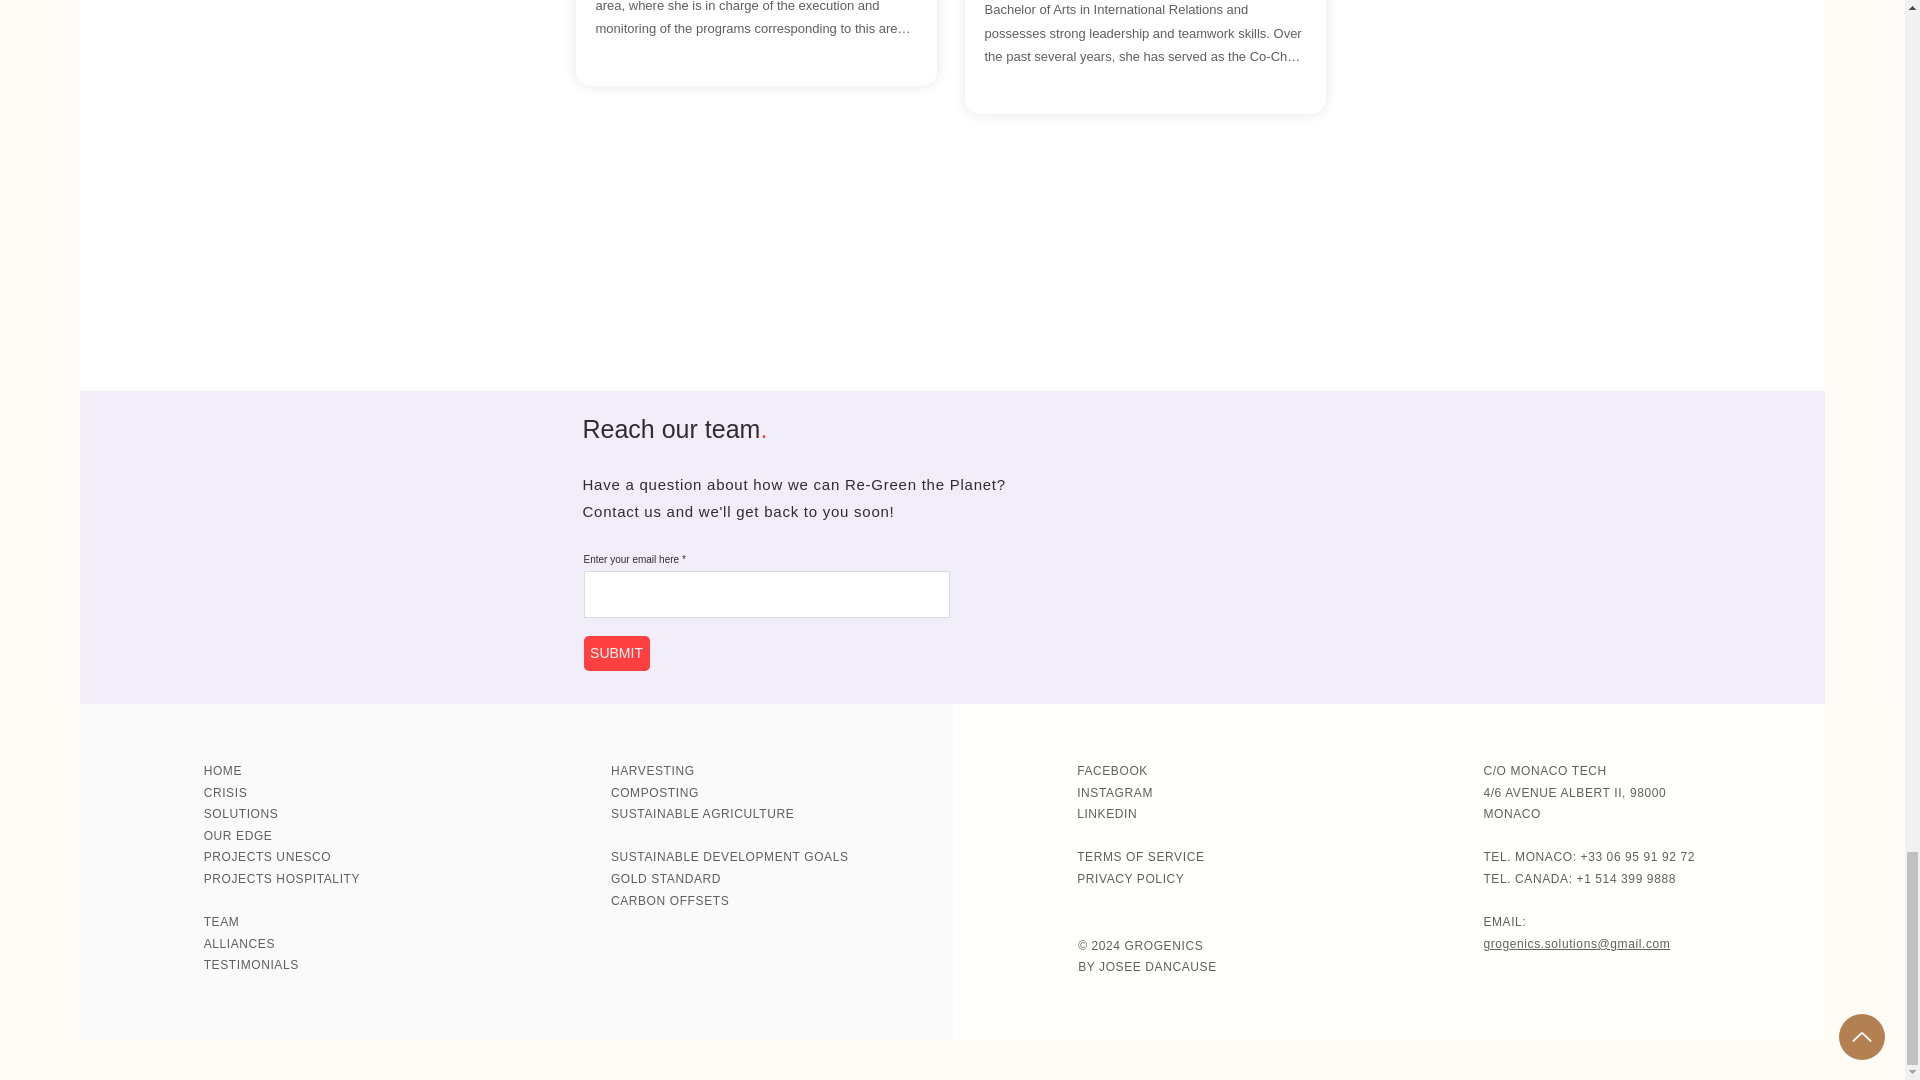 The height and width of the screenshot is (1080, 1920). Describe the element at coordinates (222, 770) in the screenshot. I see `HOME` at that location.